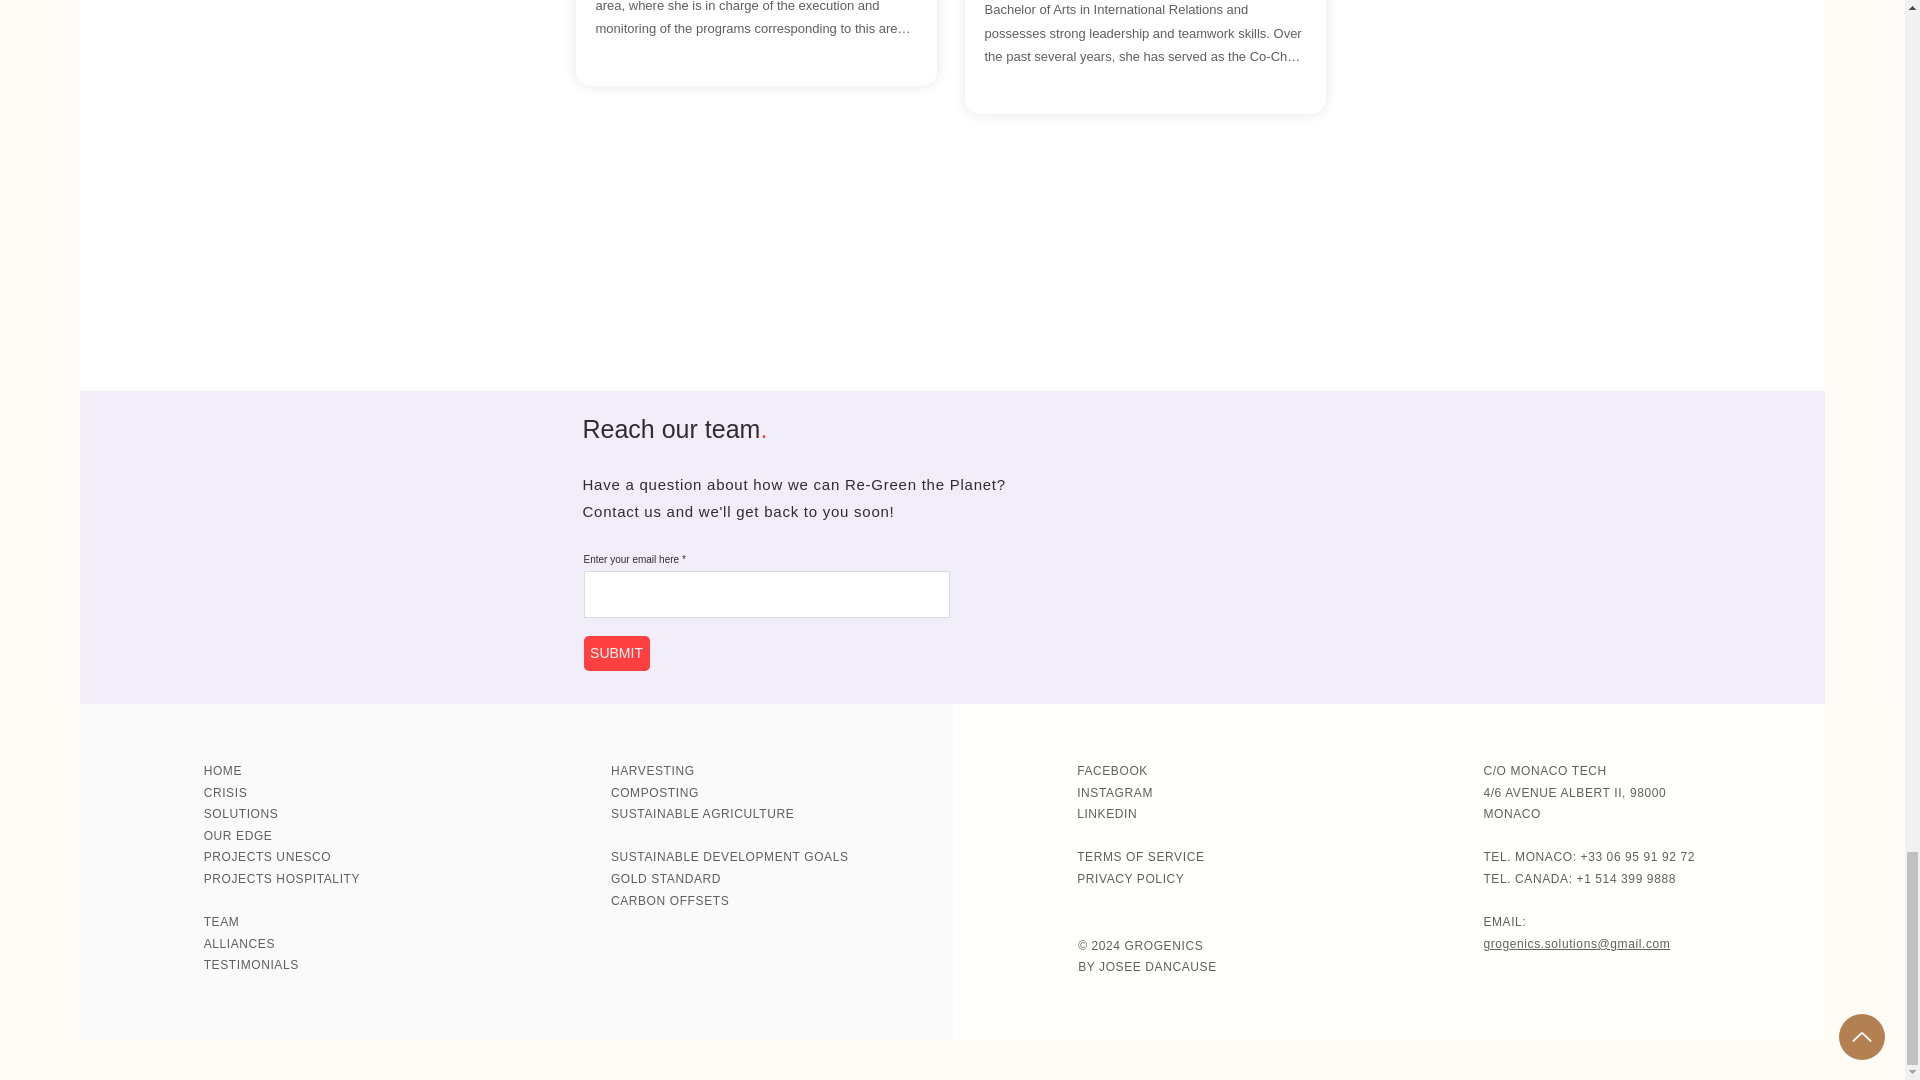 The height and width of the screenshot is (1080, 1920). Describe the element at coordinates (222, 770) in the screenshot. I see `HOME` at that location.